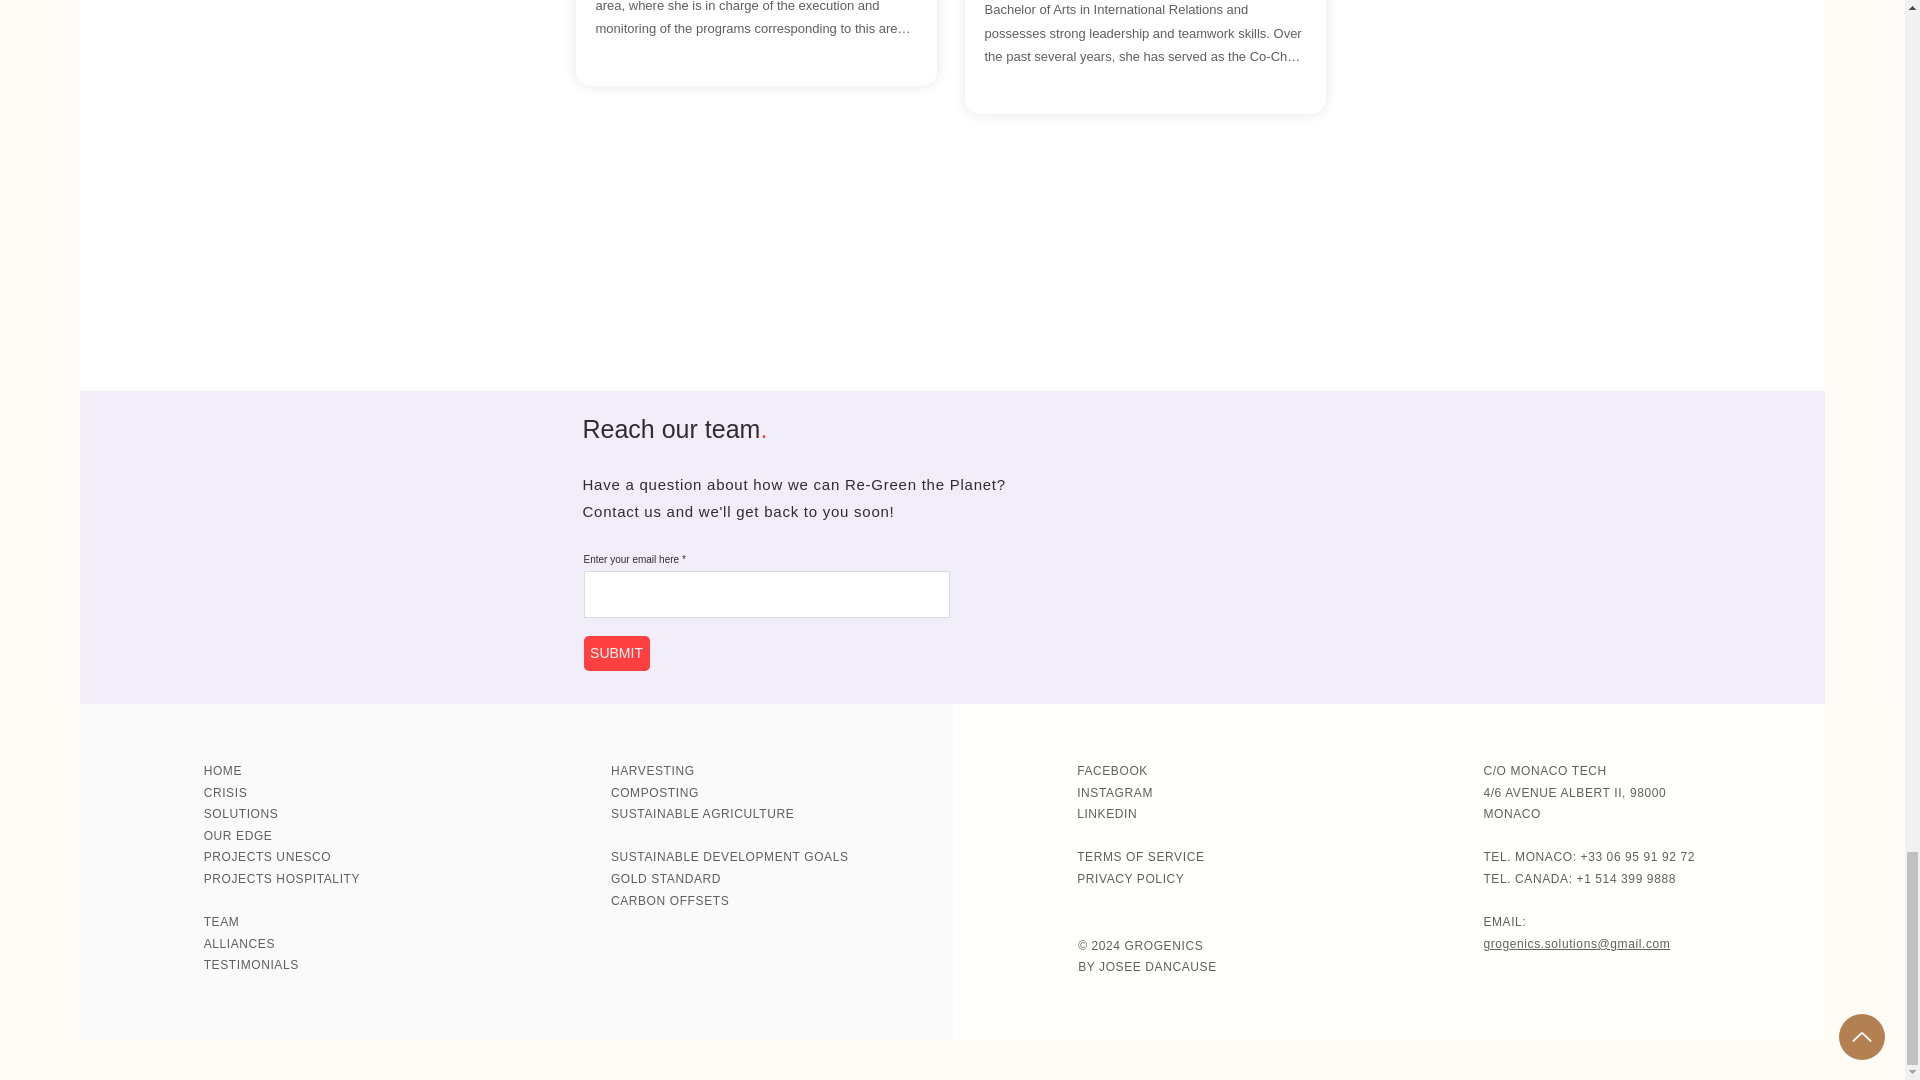 The height and width of the screenshot is (1080, 1920). Describe the element at coordinates (222, 770) in the screenshot. I see `HOME` at that location.